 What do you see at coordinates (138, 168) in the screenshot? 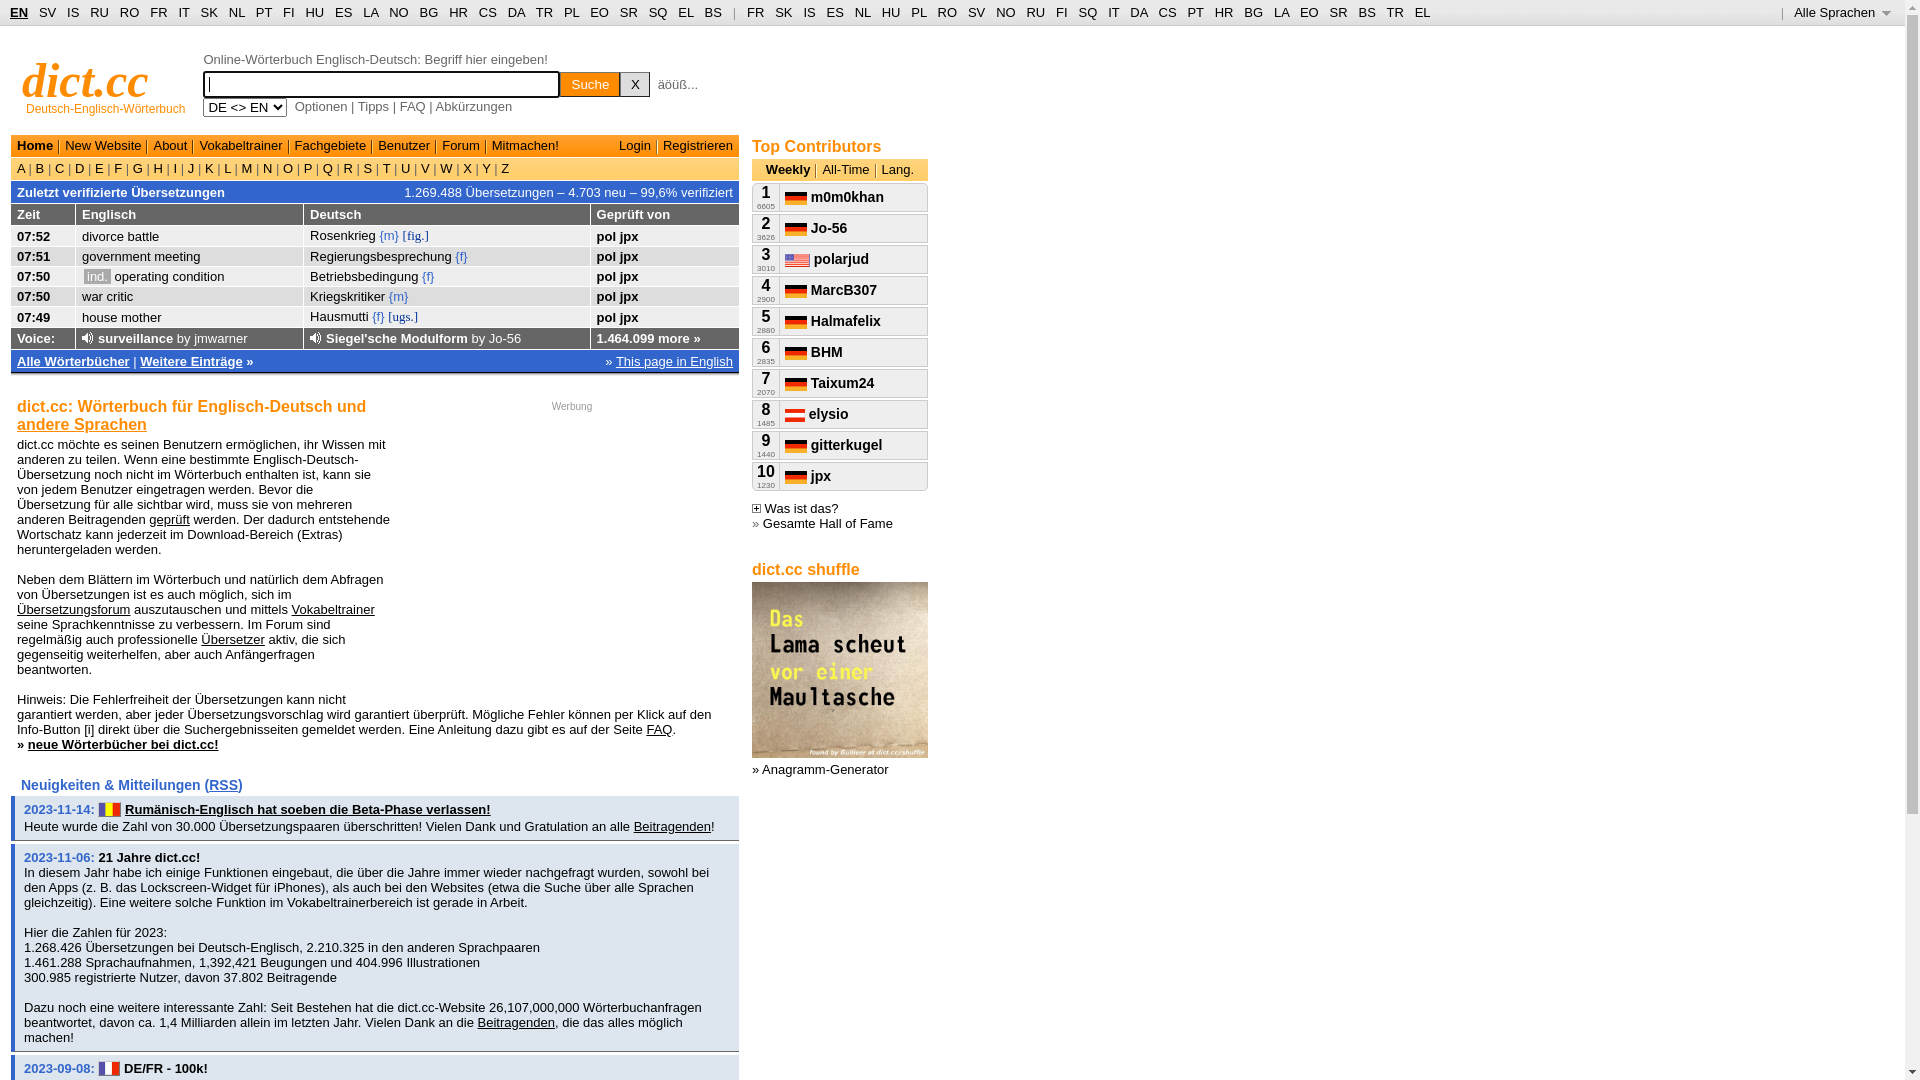
I see `G` at bounding box center [138, 168].